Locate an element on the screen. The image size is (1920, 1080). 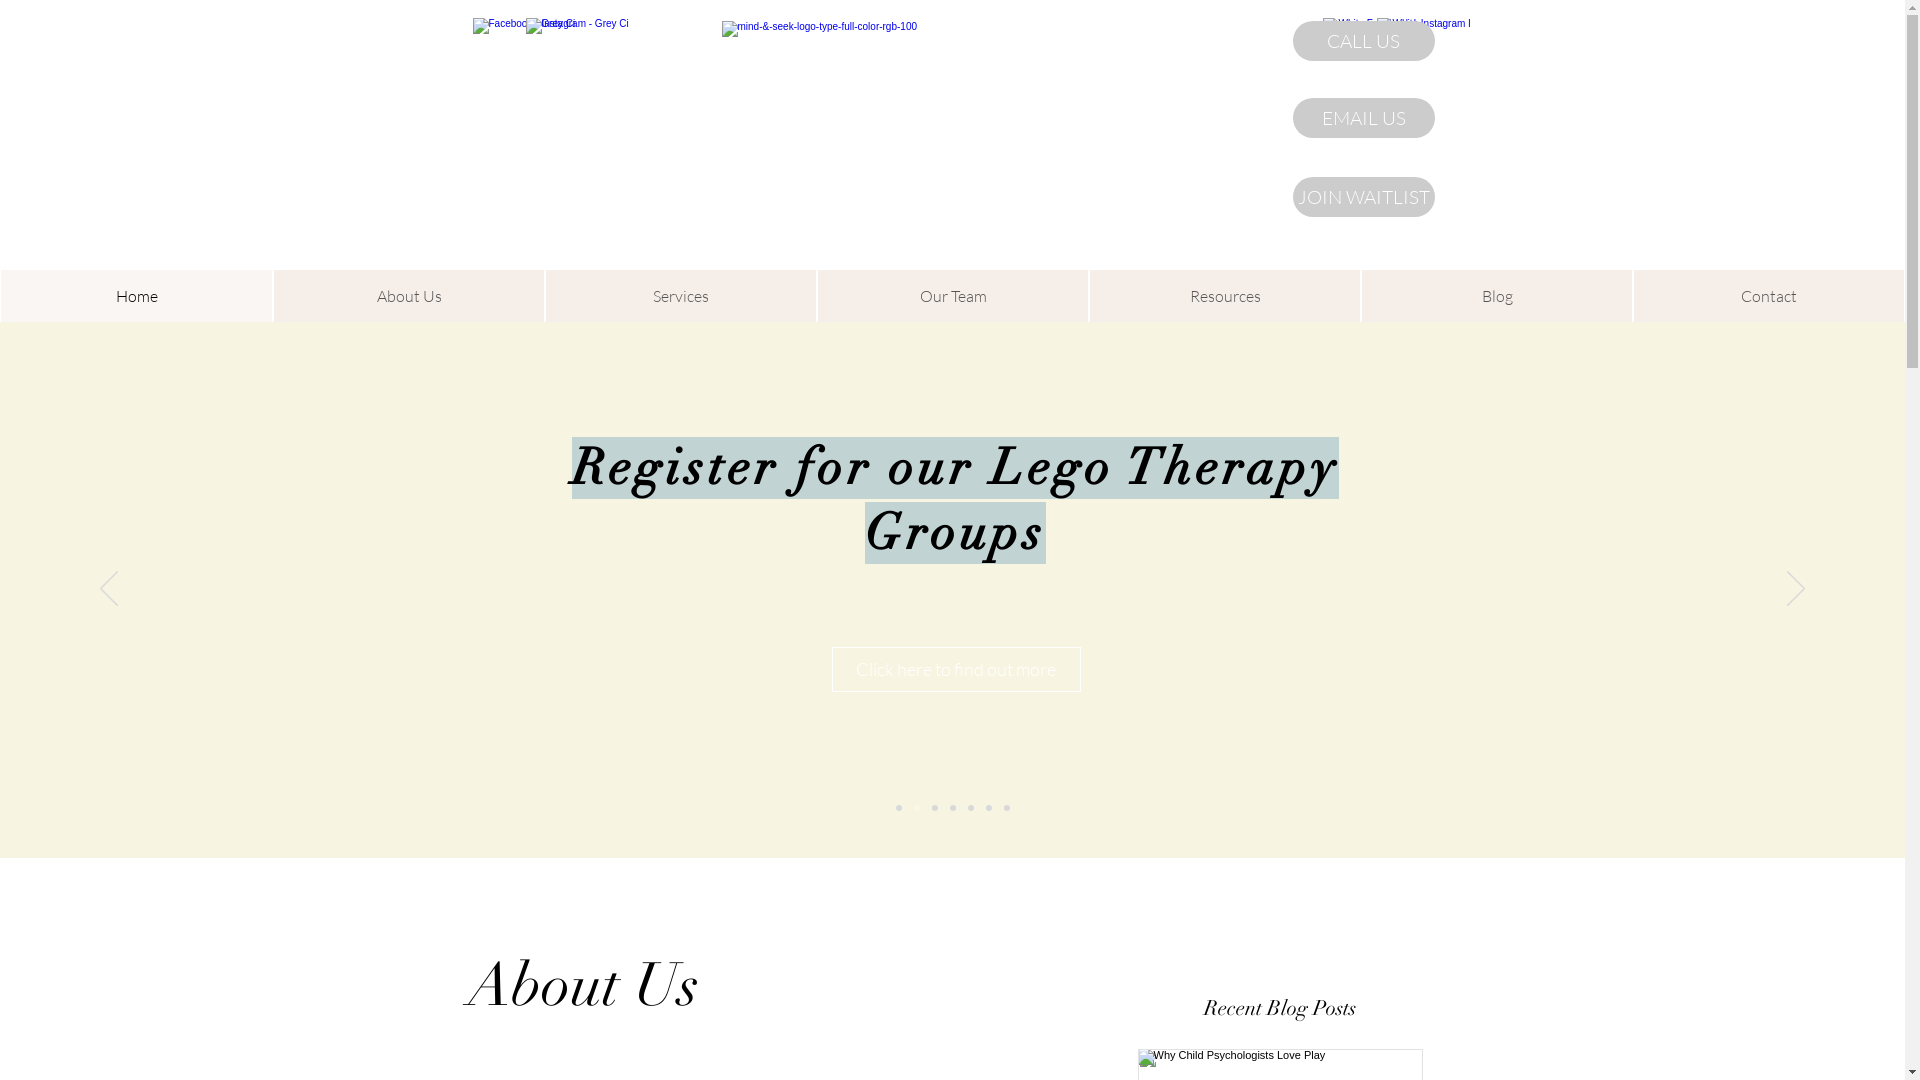
EMAIL US is located at coordinates (1363, 118).